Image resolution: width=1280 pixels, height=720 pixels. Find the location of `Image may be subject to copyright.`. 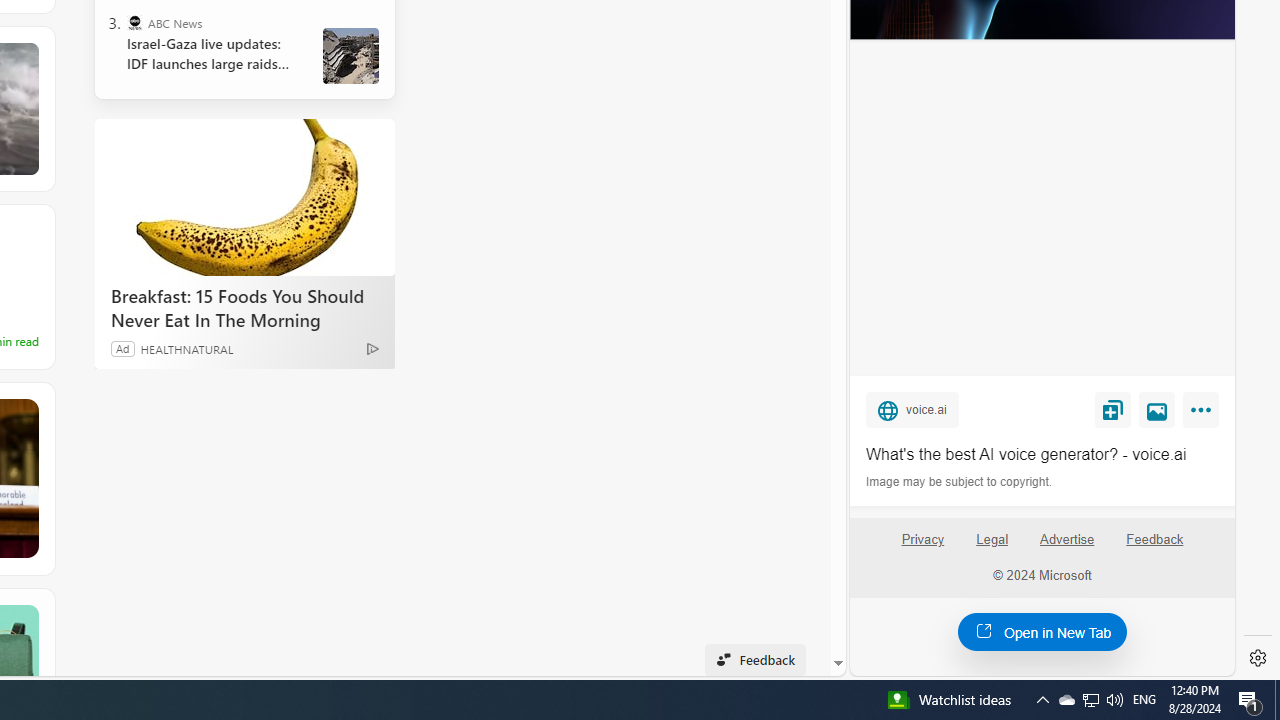

Image may be subject to copyright. is located at coordinates (960, 482).